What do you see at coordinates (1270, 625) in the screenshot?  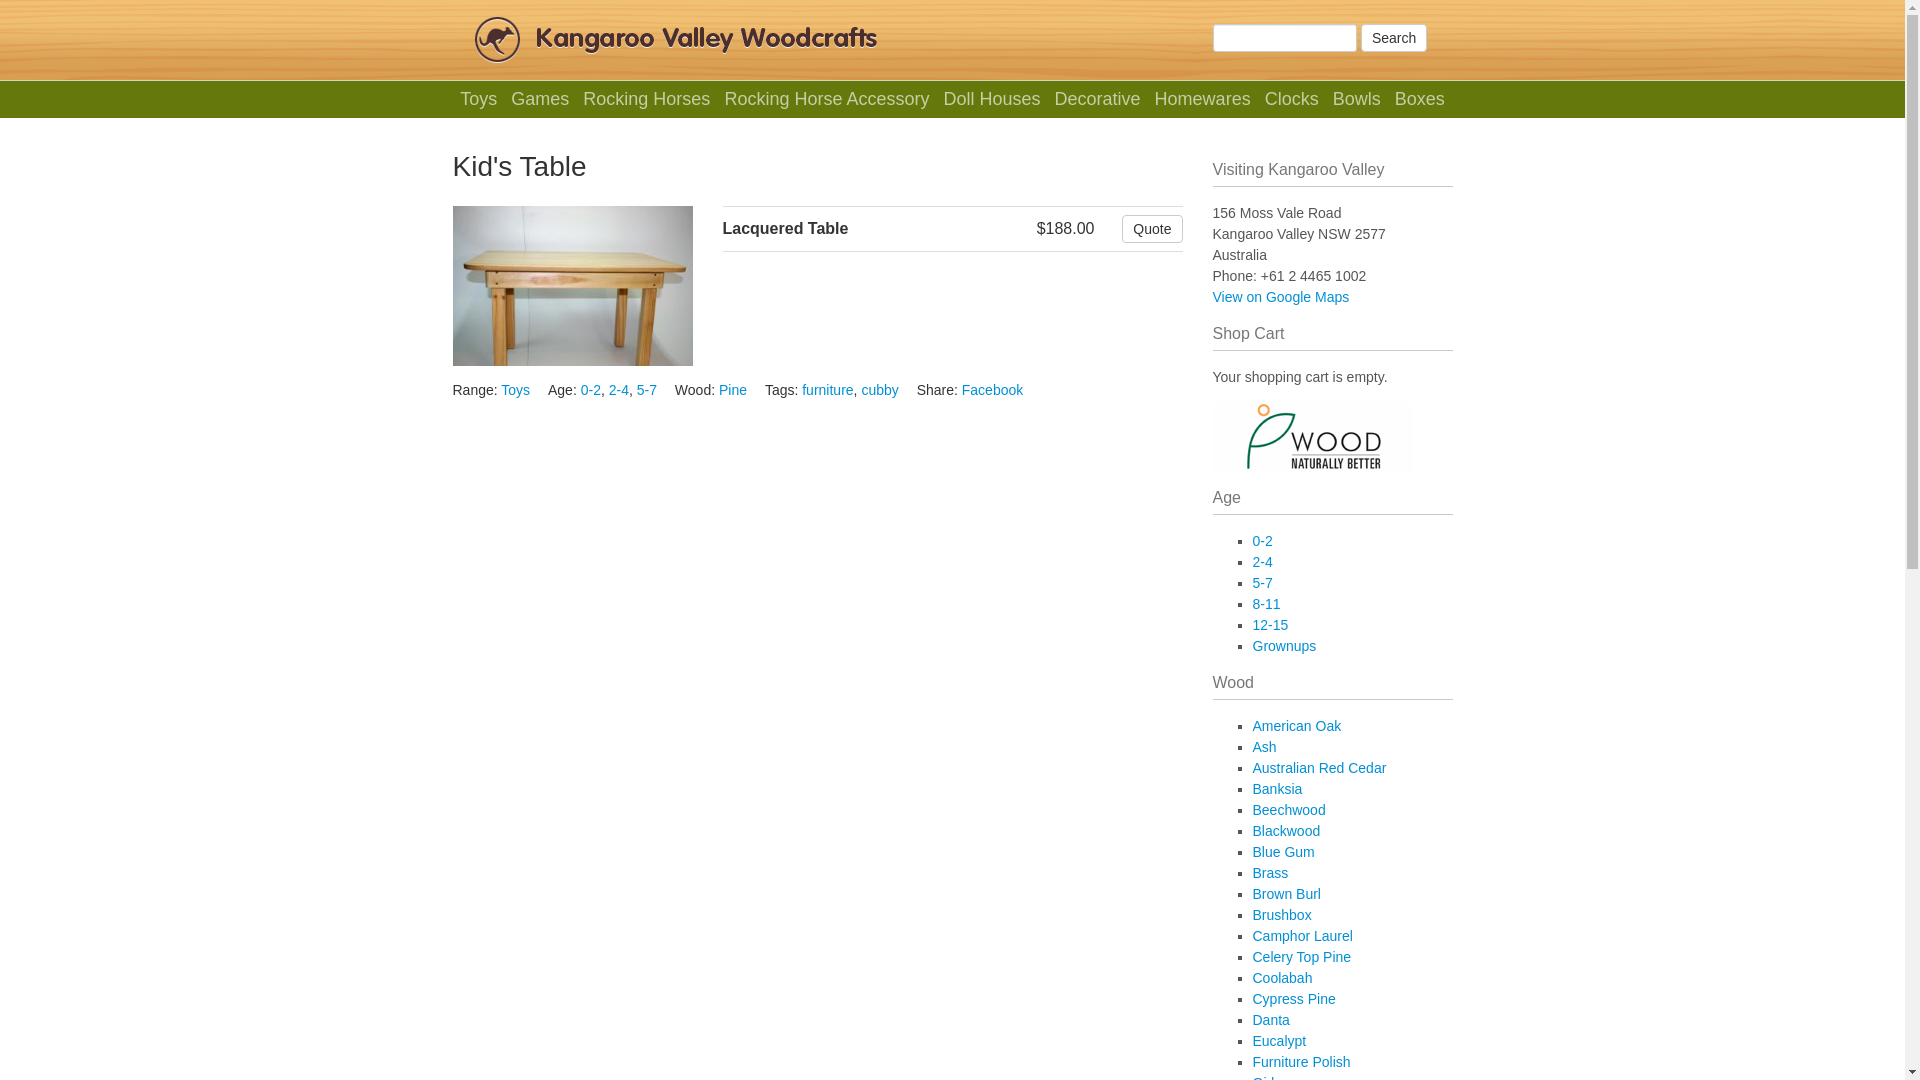 I see `12-15` at bounding box center [1270, 625].